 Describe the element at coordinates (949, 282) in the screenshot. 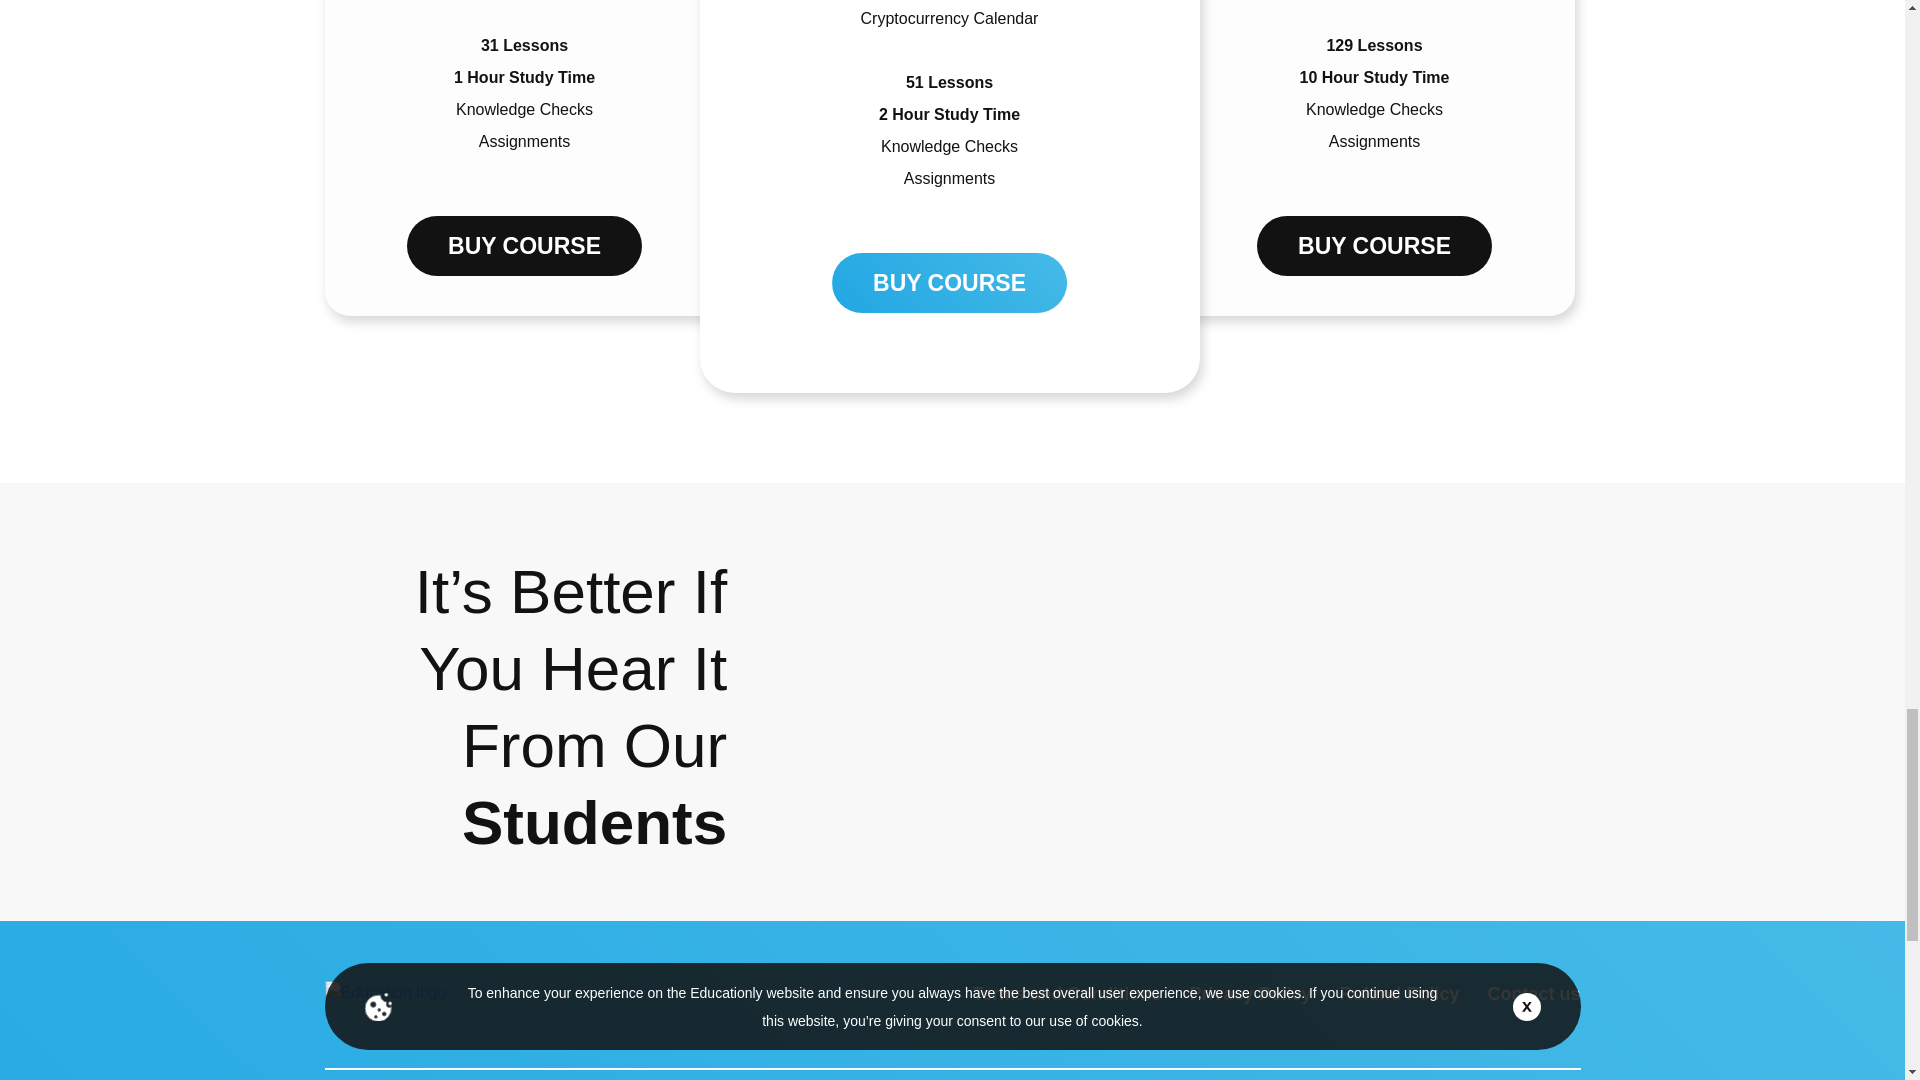

I see `BUY COURSE` at that location.